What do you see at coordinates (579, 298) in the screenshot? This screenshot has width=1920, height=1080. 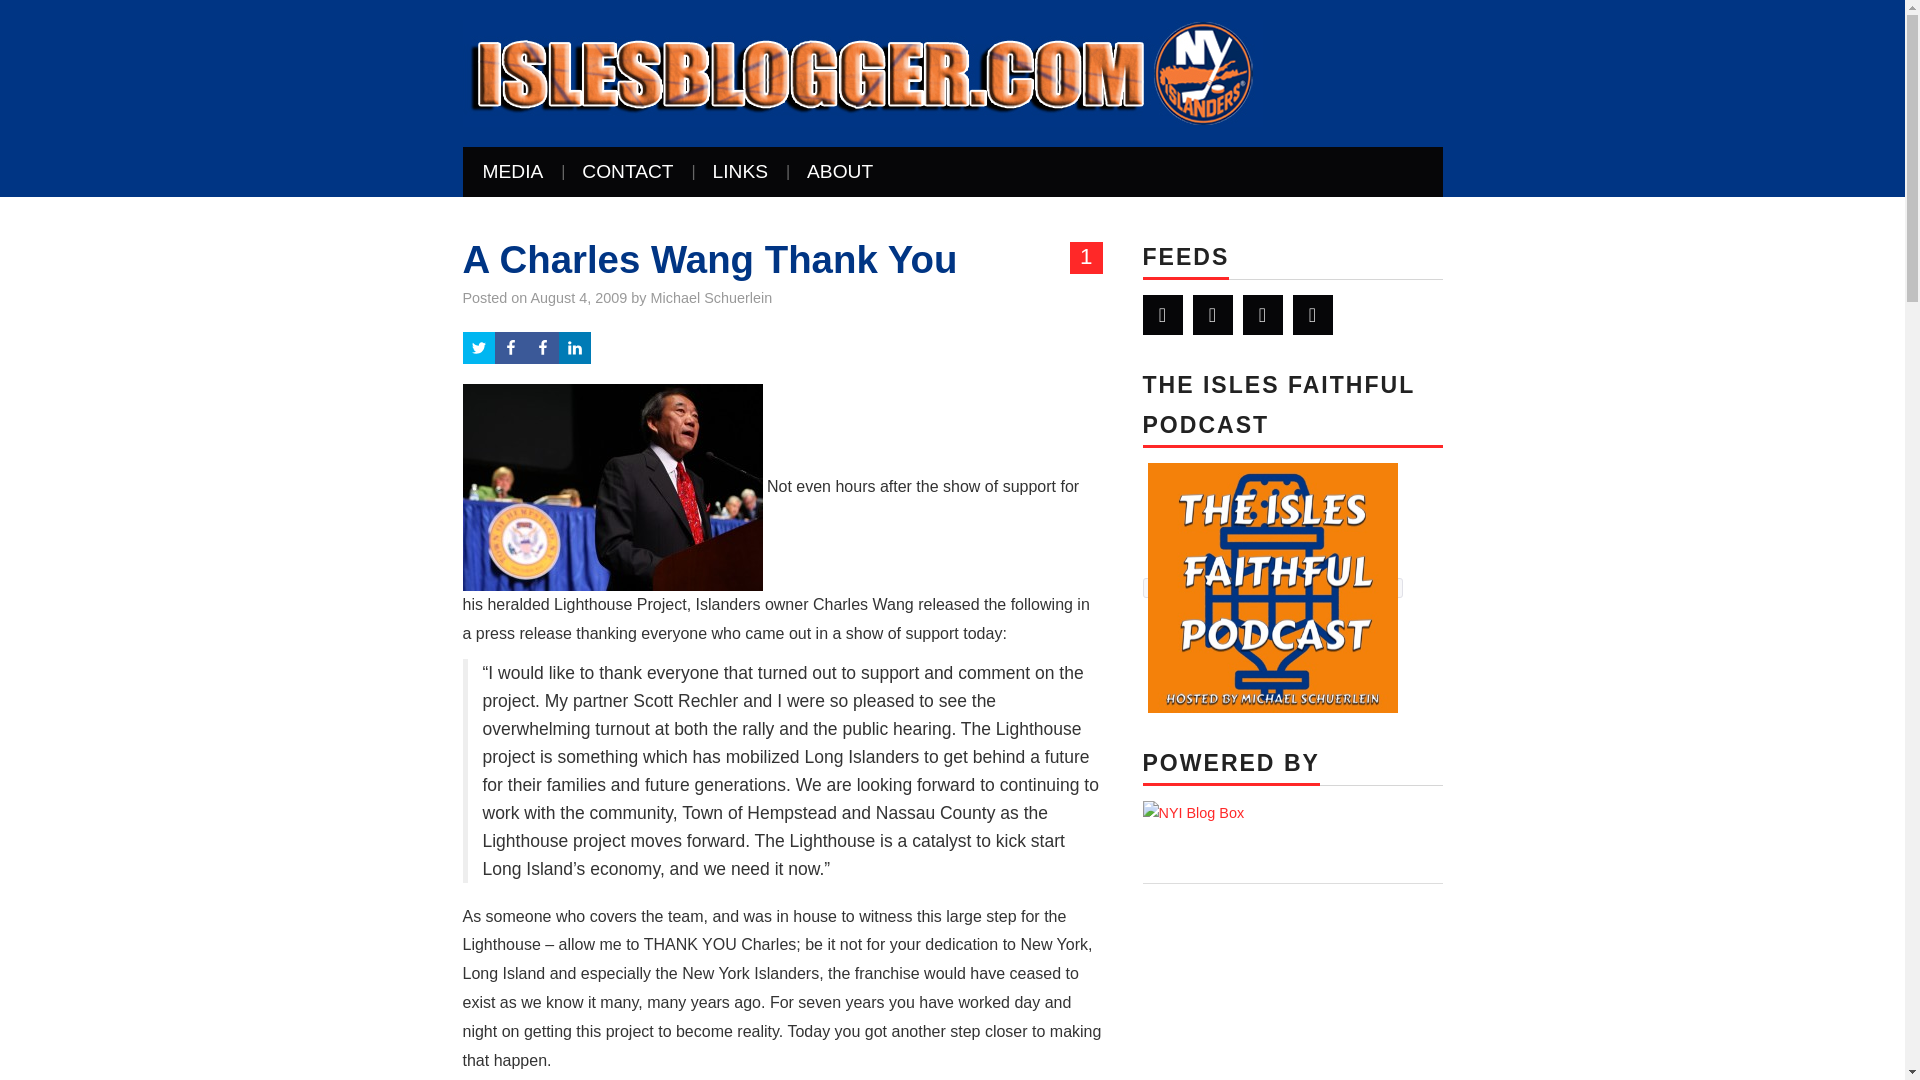 I see `6:52 pm` at bounding box center [579, 298].